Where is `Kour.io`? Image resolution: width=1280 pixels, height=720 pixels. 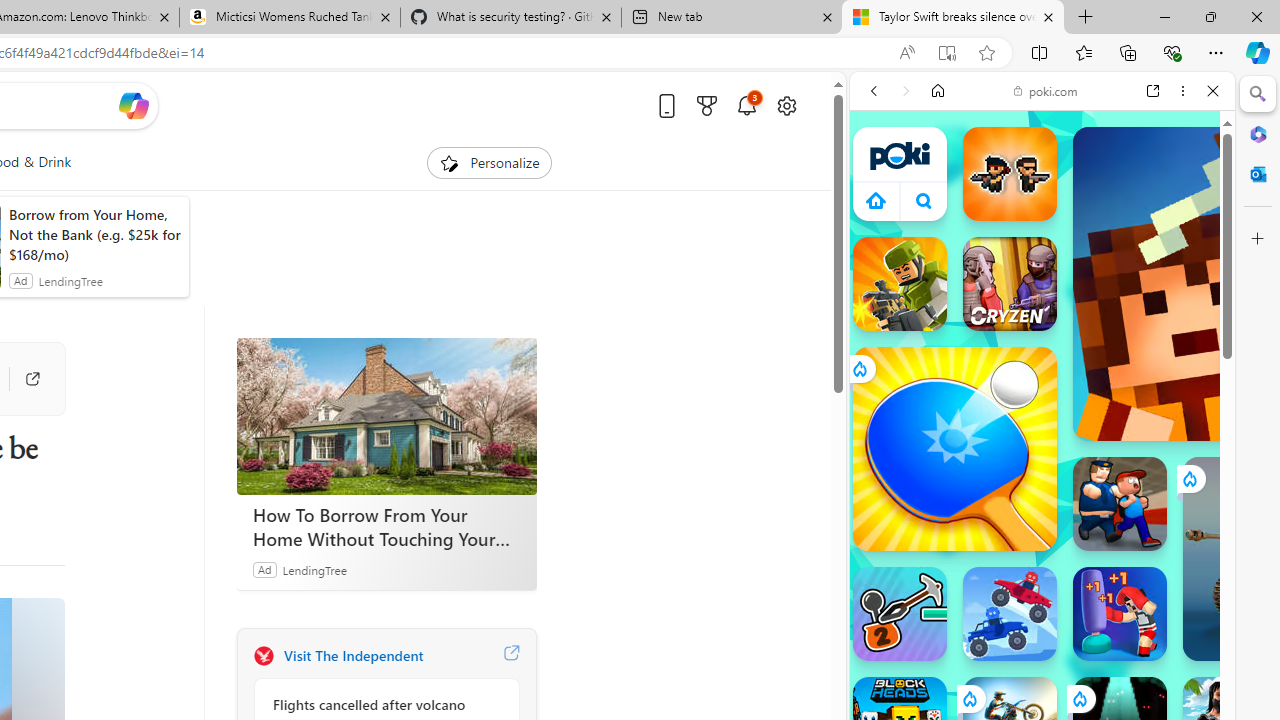
Kour.io is located at coordinates (900, 284).